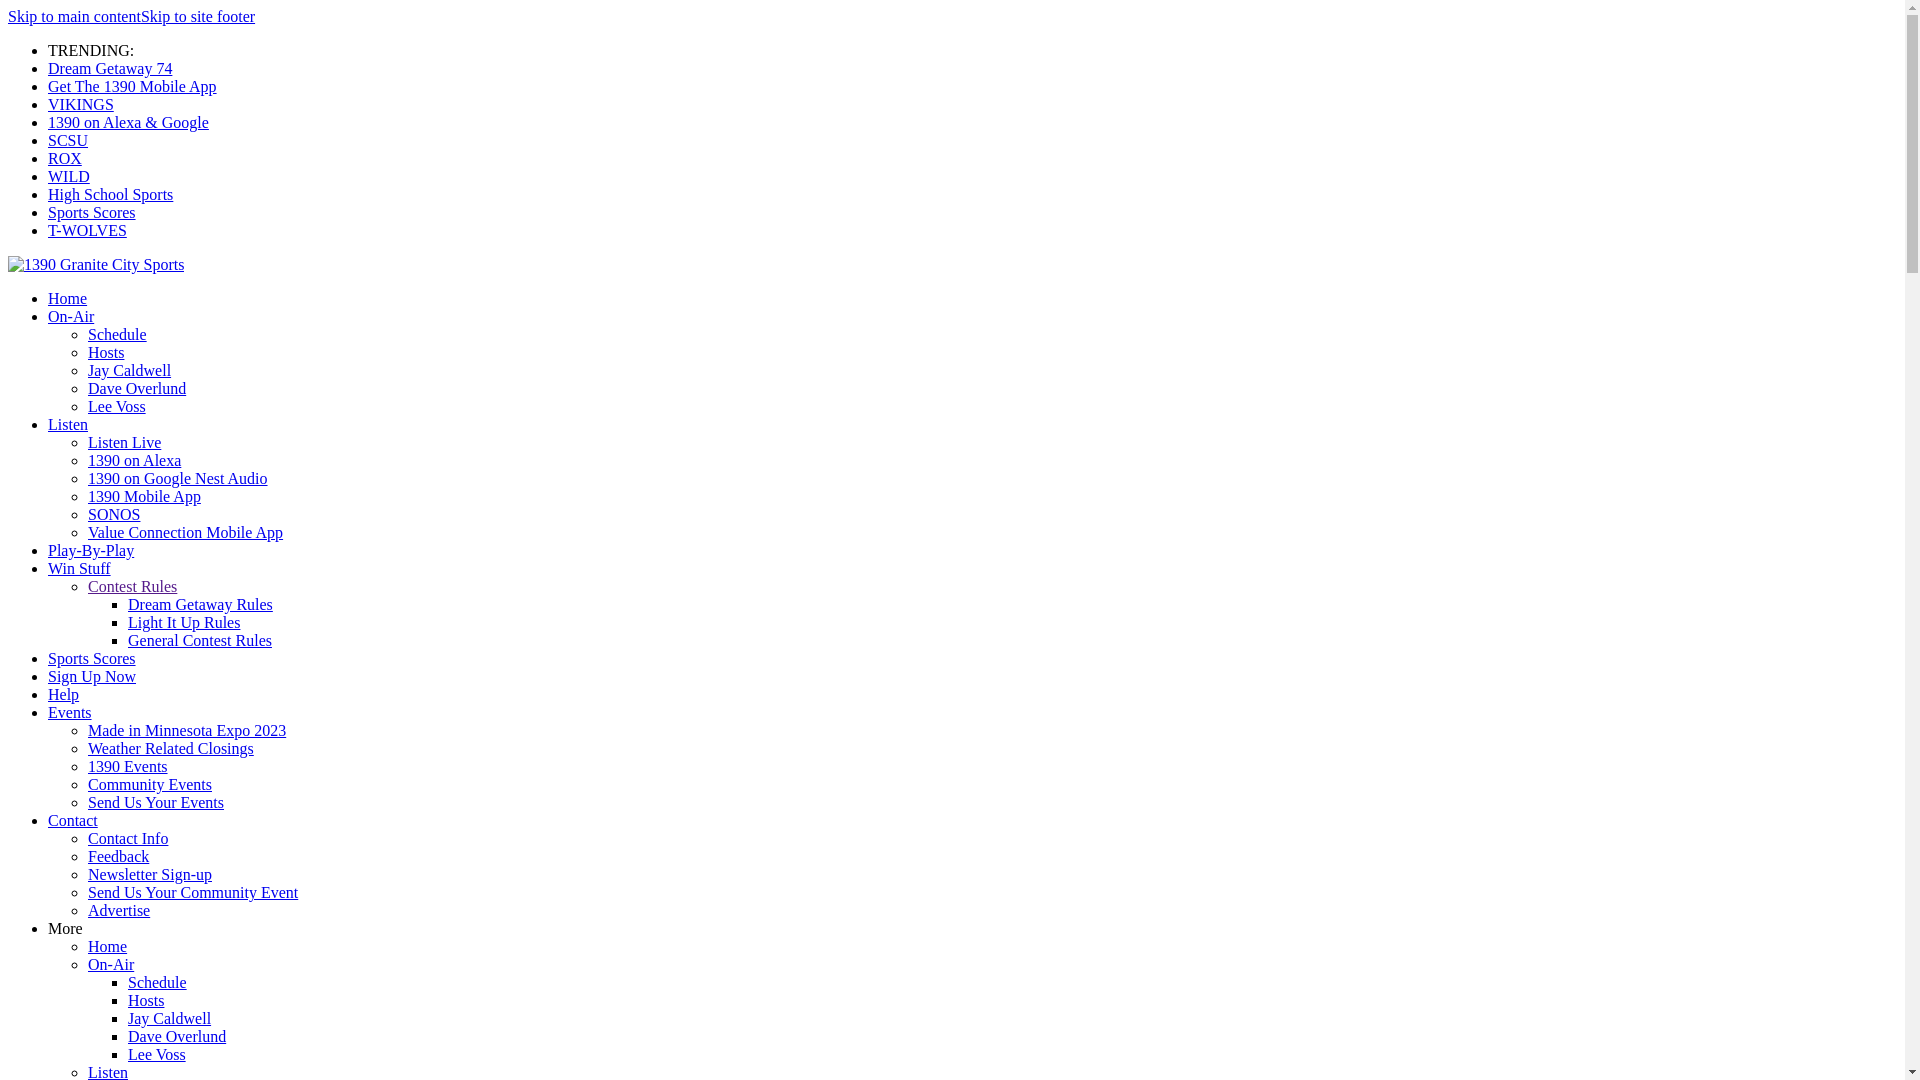  Describe the element at coordinates (184, 622) in the screenshot. I see `Light It Up Rules` at that location.